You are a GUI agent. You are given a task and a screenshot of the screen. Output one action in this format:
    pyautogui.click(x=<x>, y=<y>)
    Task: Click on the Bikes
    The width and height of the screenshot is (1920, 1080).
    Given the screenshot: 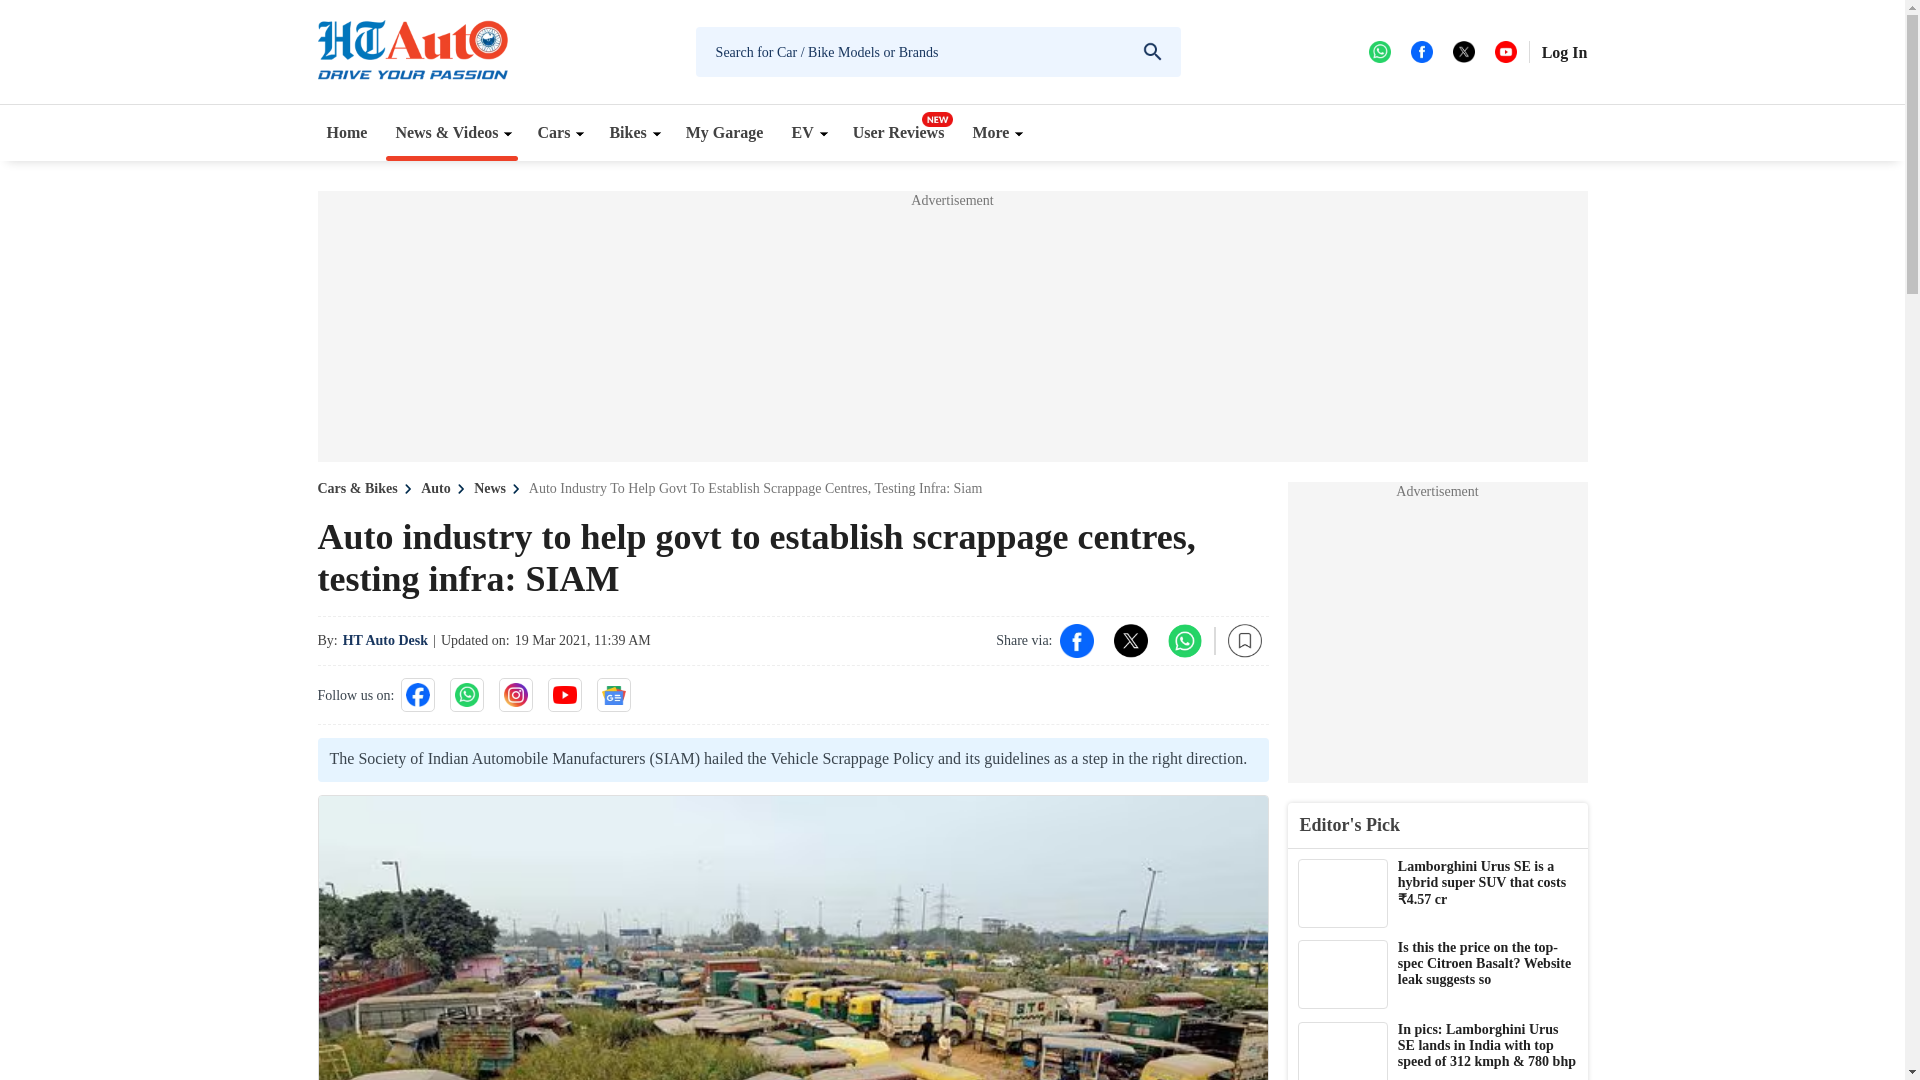 What is the action you would take?
    pyautogui.click(x=632, y=132)
    